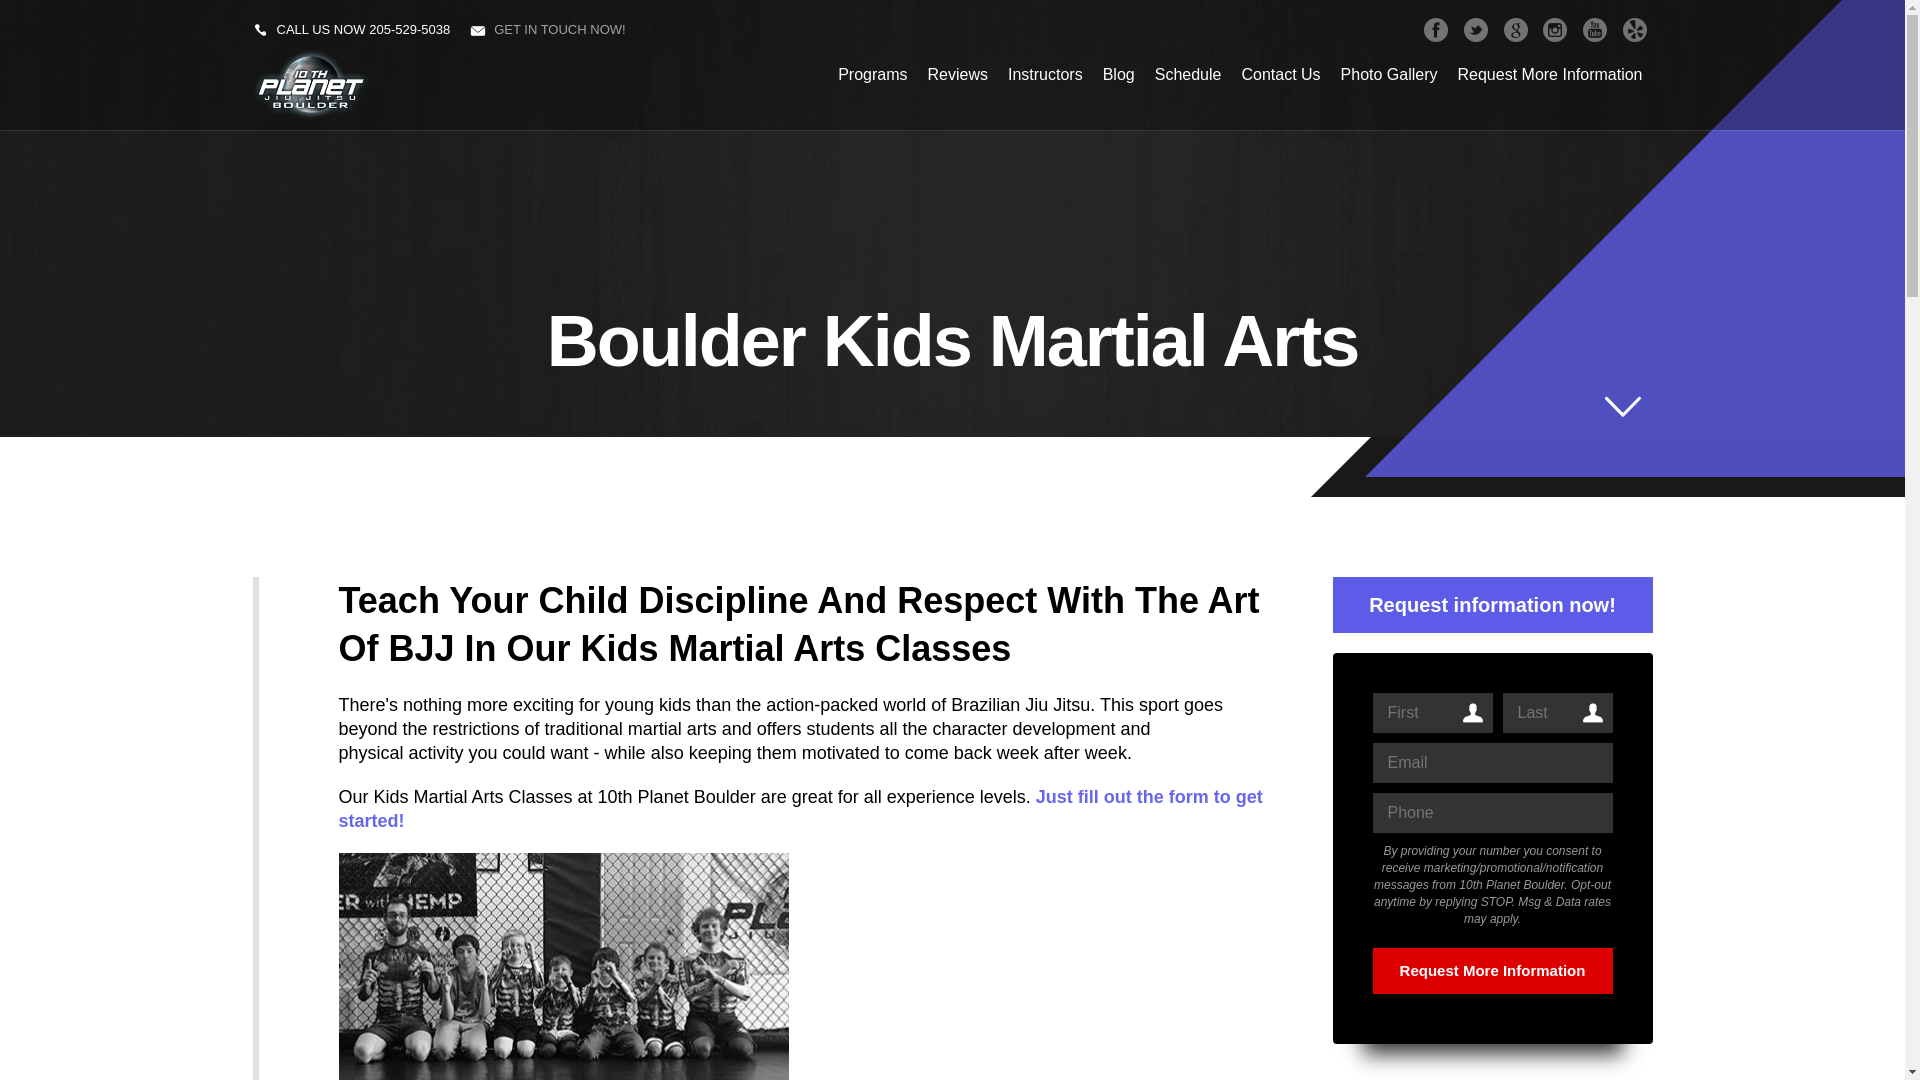  What do you see at coordinates (1280, 75) in the screenshot?
I see `Contact Us` at bounding box center [1280, 75].